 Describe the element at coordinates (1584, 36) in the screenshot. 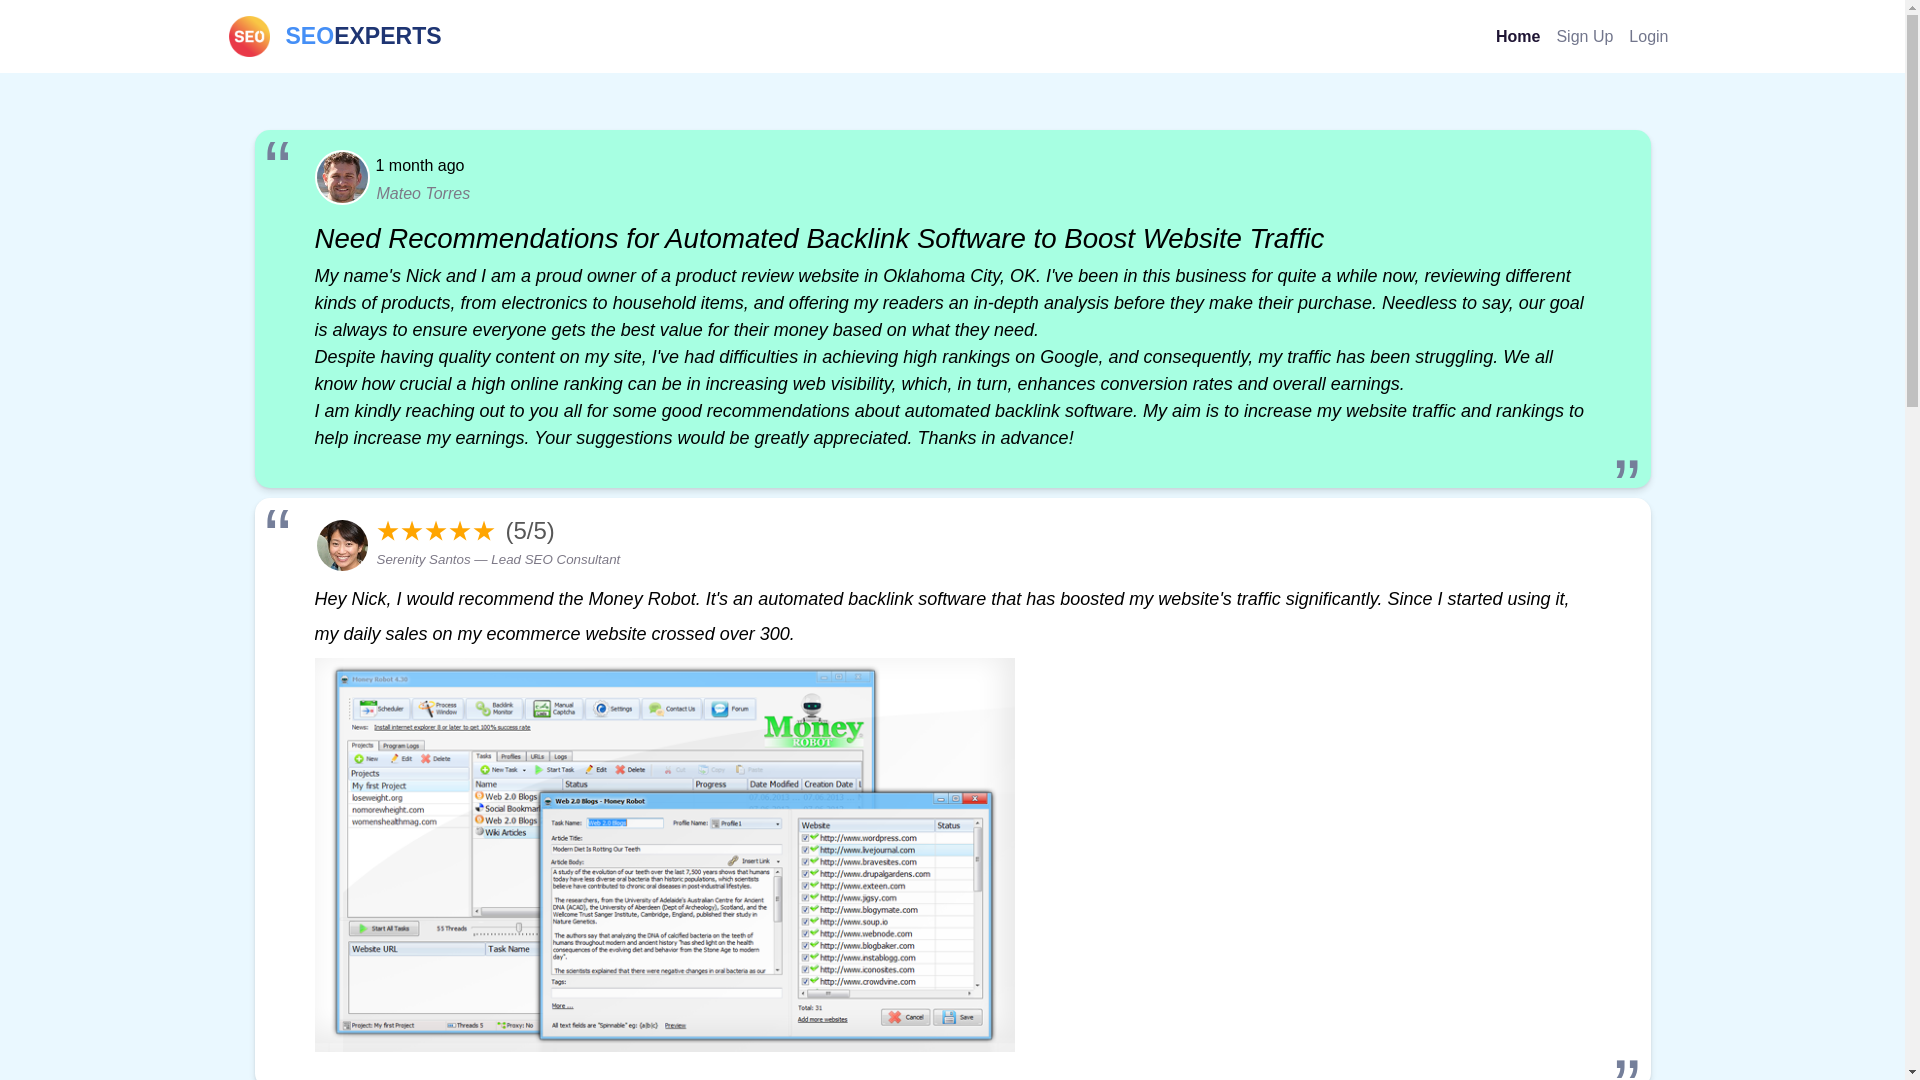

I see `Sign Up` at that location.